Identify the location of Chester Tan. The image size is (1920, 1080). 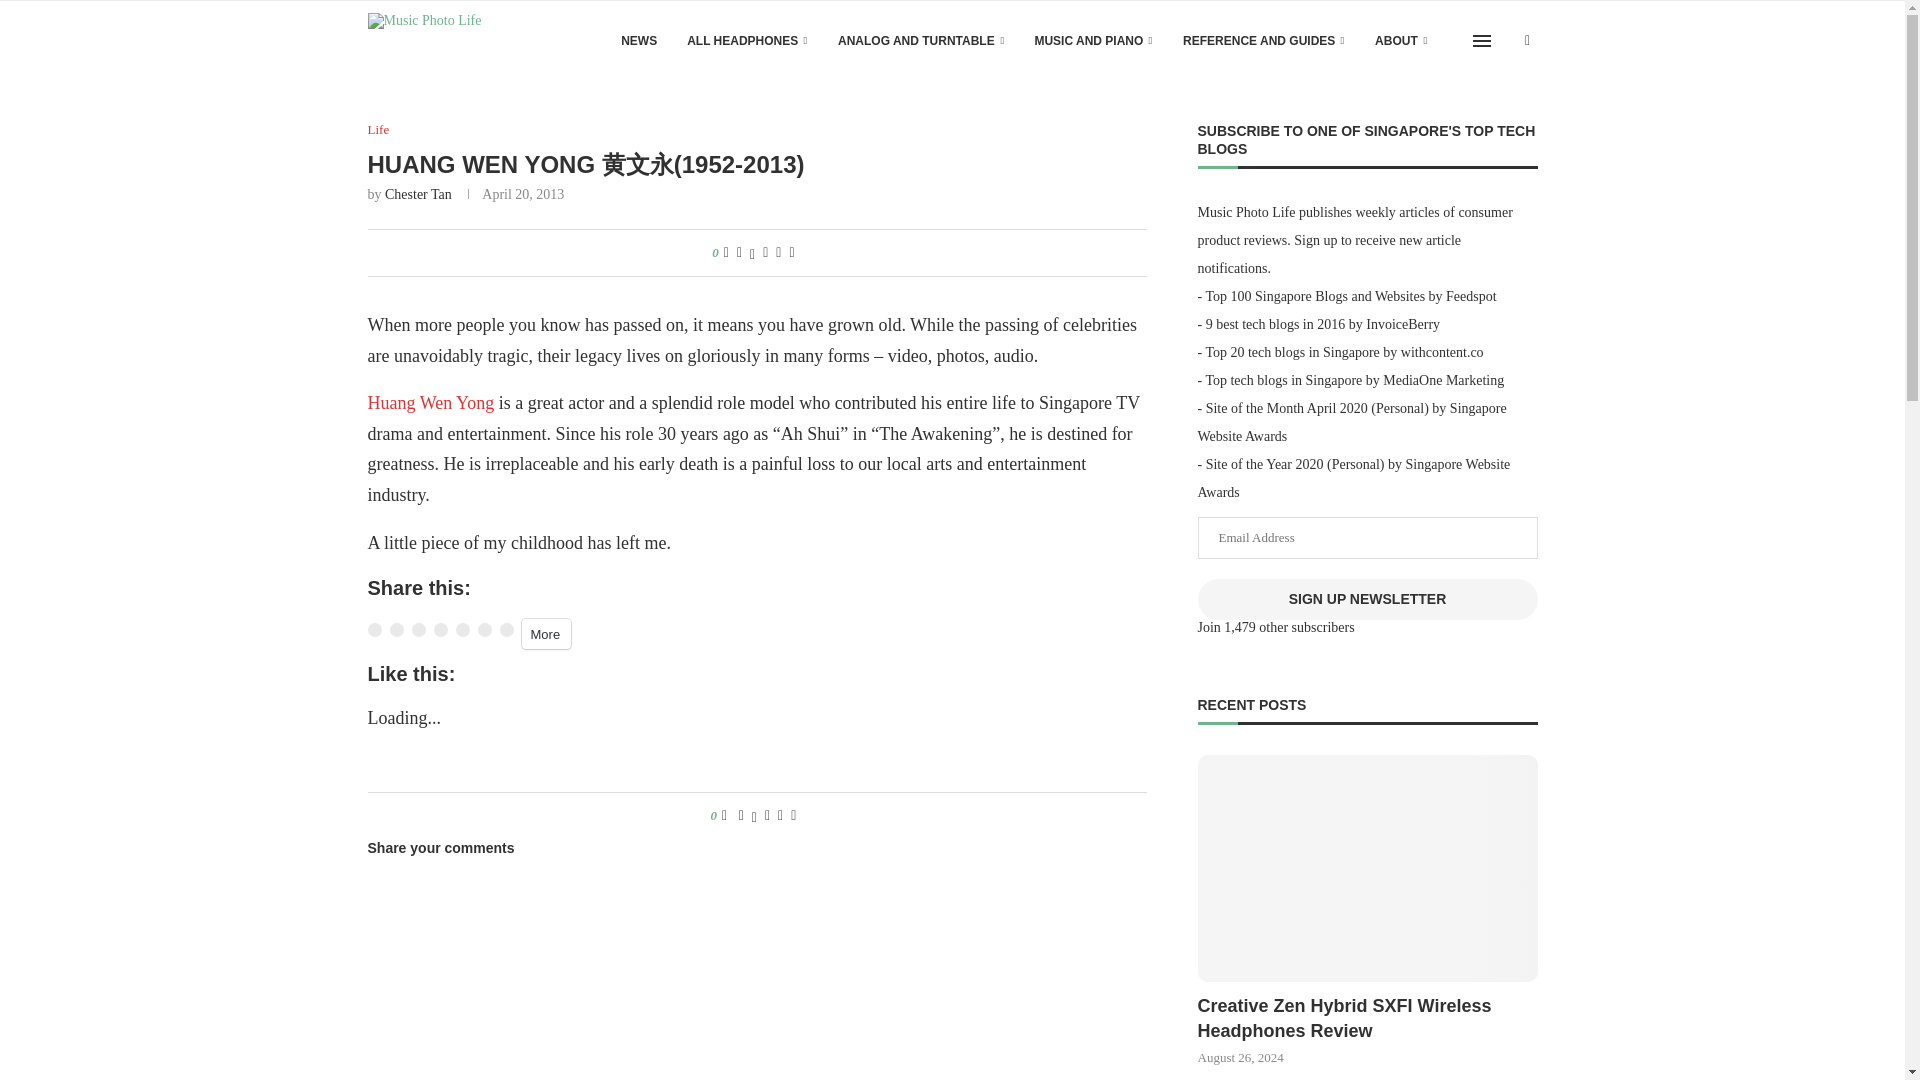
(418, 194).